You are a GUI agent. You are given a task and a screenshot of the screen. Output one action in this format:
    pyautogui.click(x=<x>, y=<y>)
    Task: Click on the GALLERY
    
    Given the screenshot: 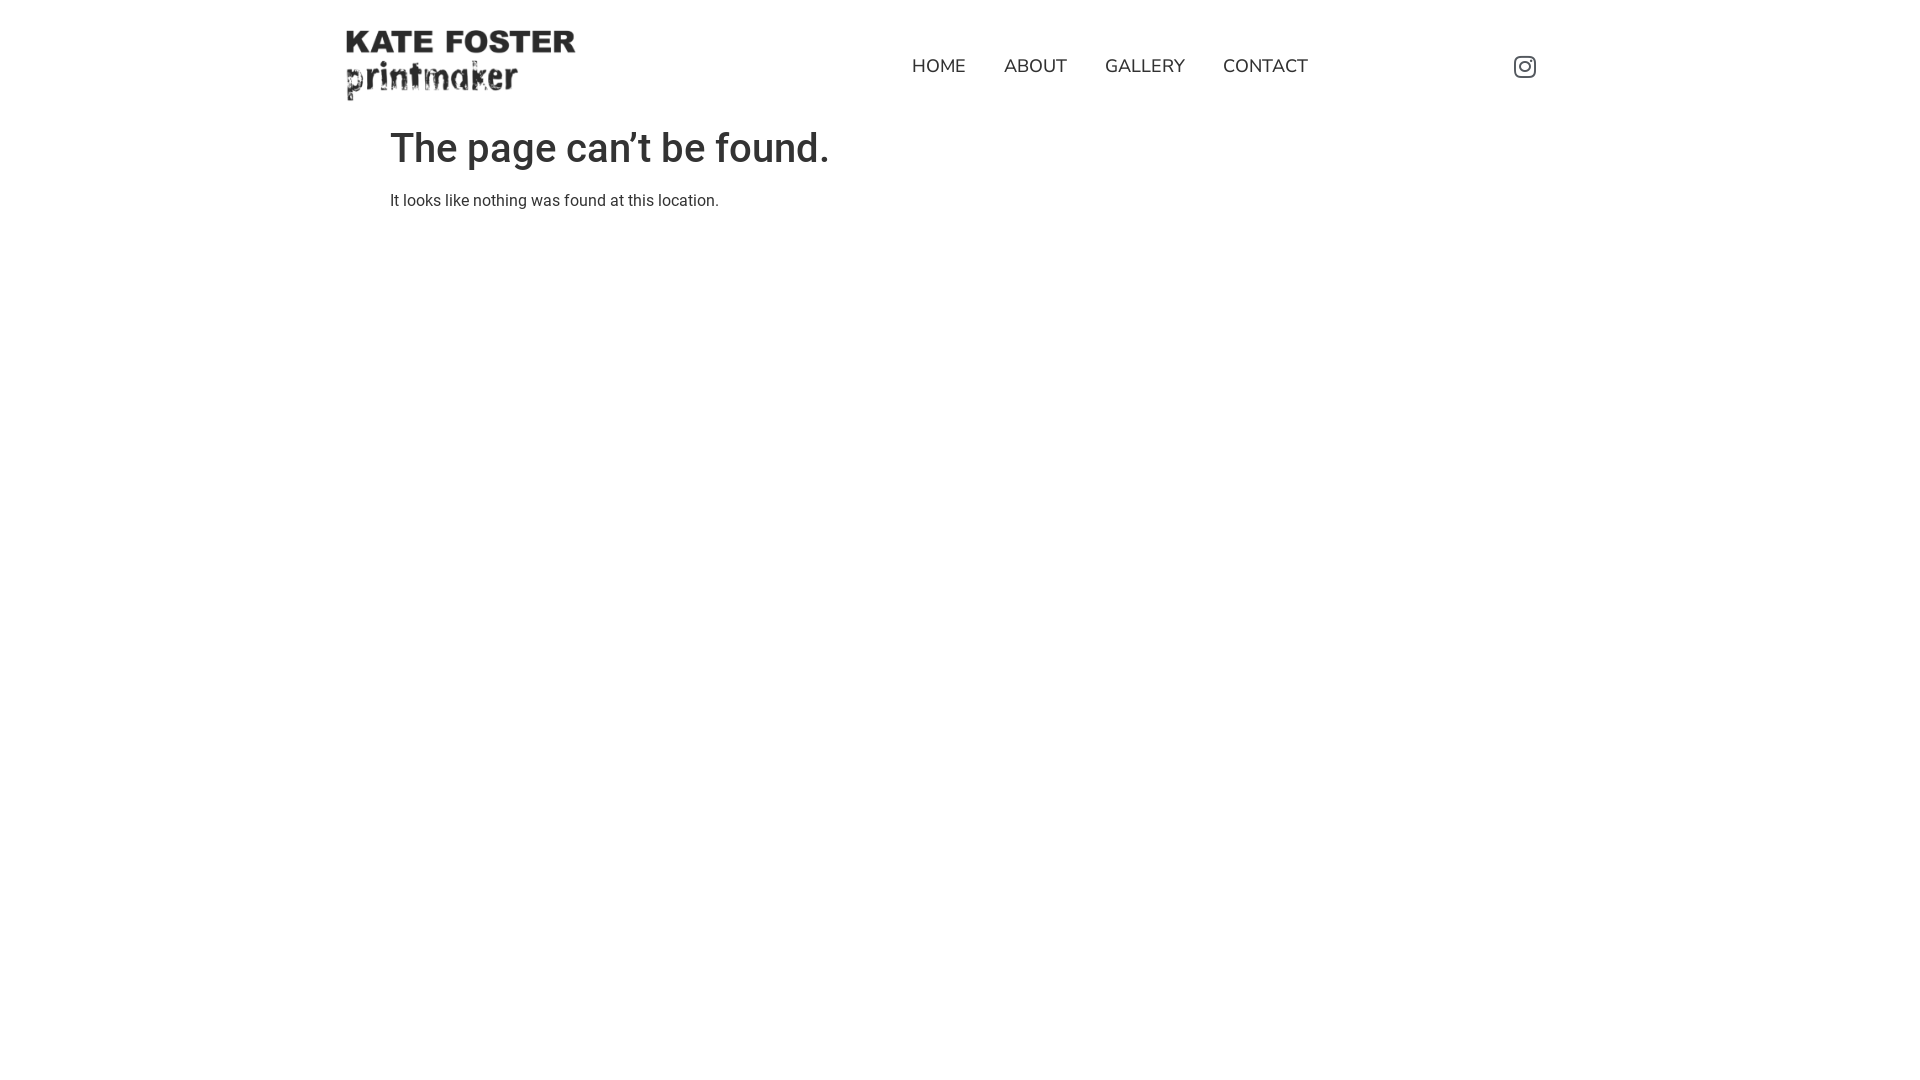 What is the action you would take?
    pyautogui.click(x=1145, y=66)
    